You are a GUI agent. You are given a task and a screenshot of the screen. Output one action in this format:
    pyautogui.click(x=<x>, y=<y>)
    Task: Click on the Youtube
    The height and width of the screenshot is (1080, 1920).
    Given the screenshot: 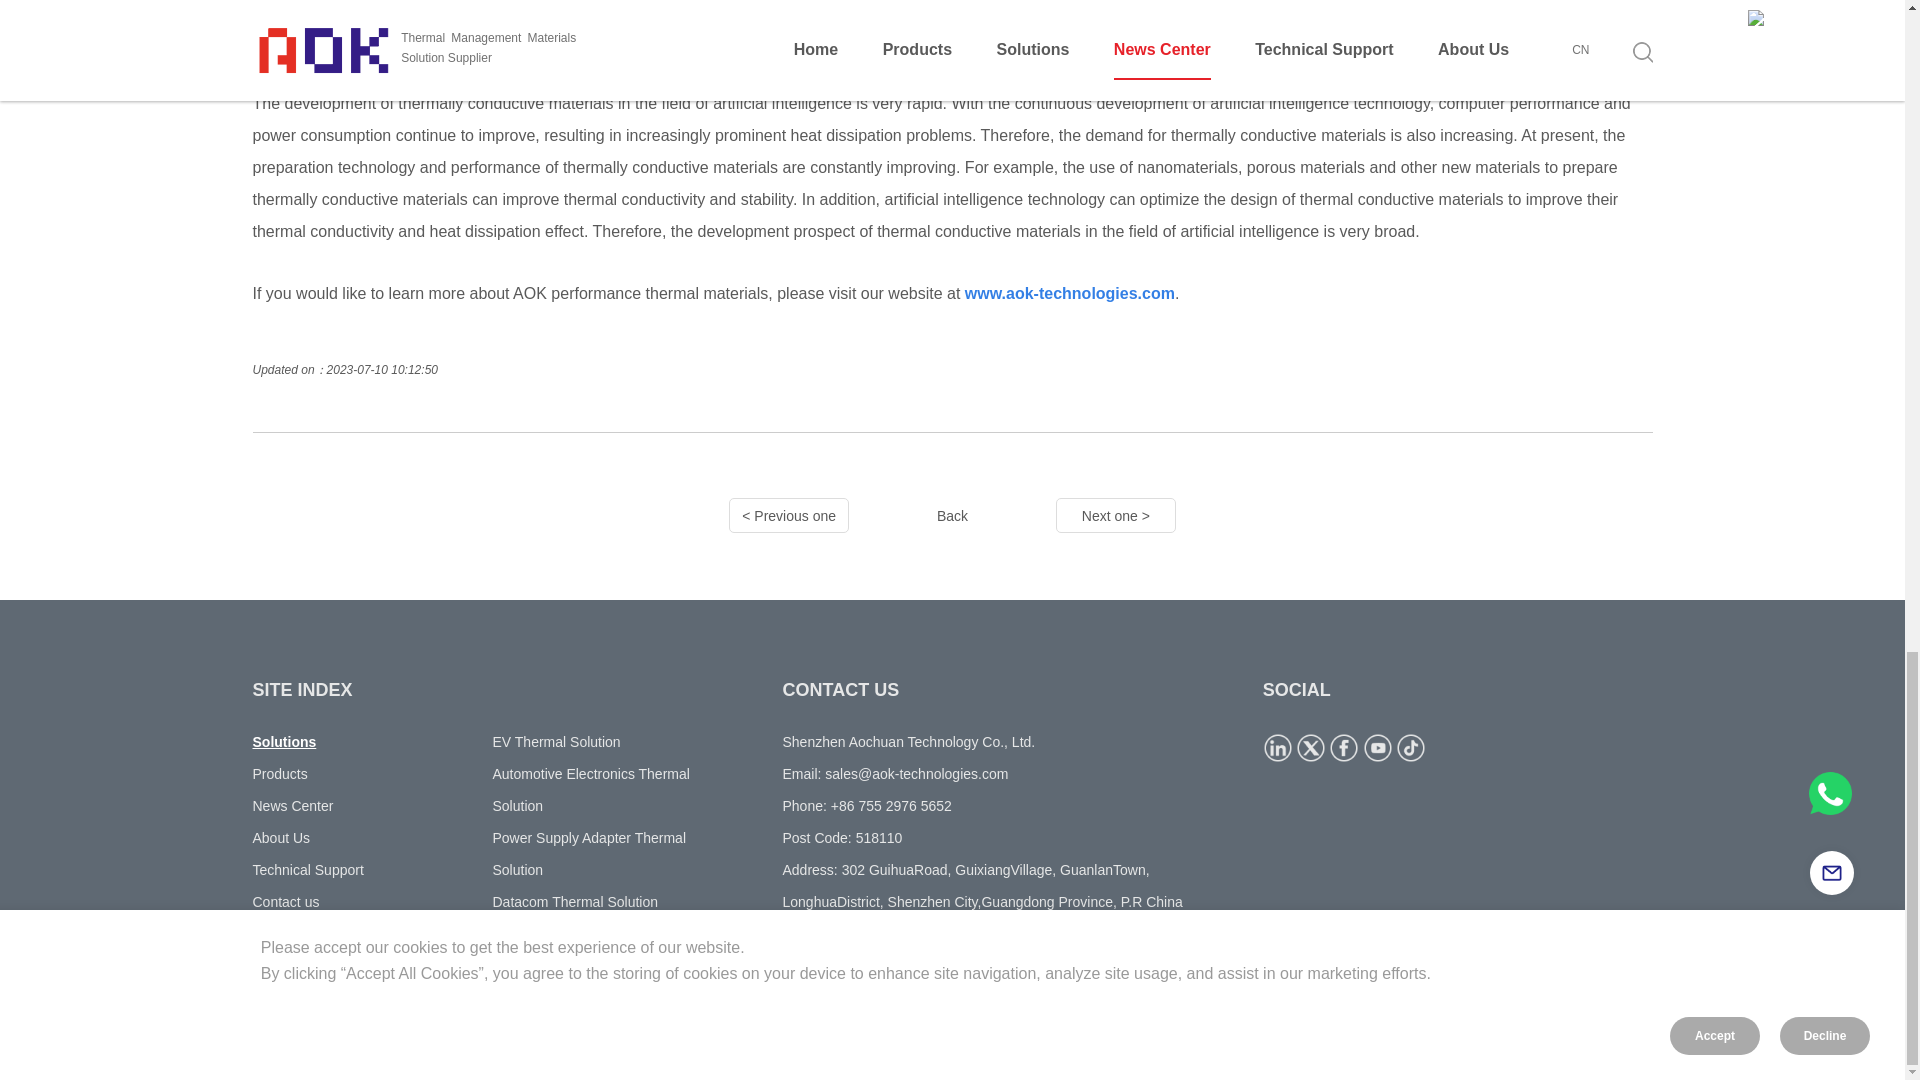 What is the action you would take?
    pyautogui.click(x=1378, y=748)
    